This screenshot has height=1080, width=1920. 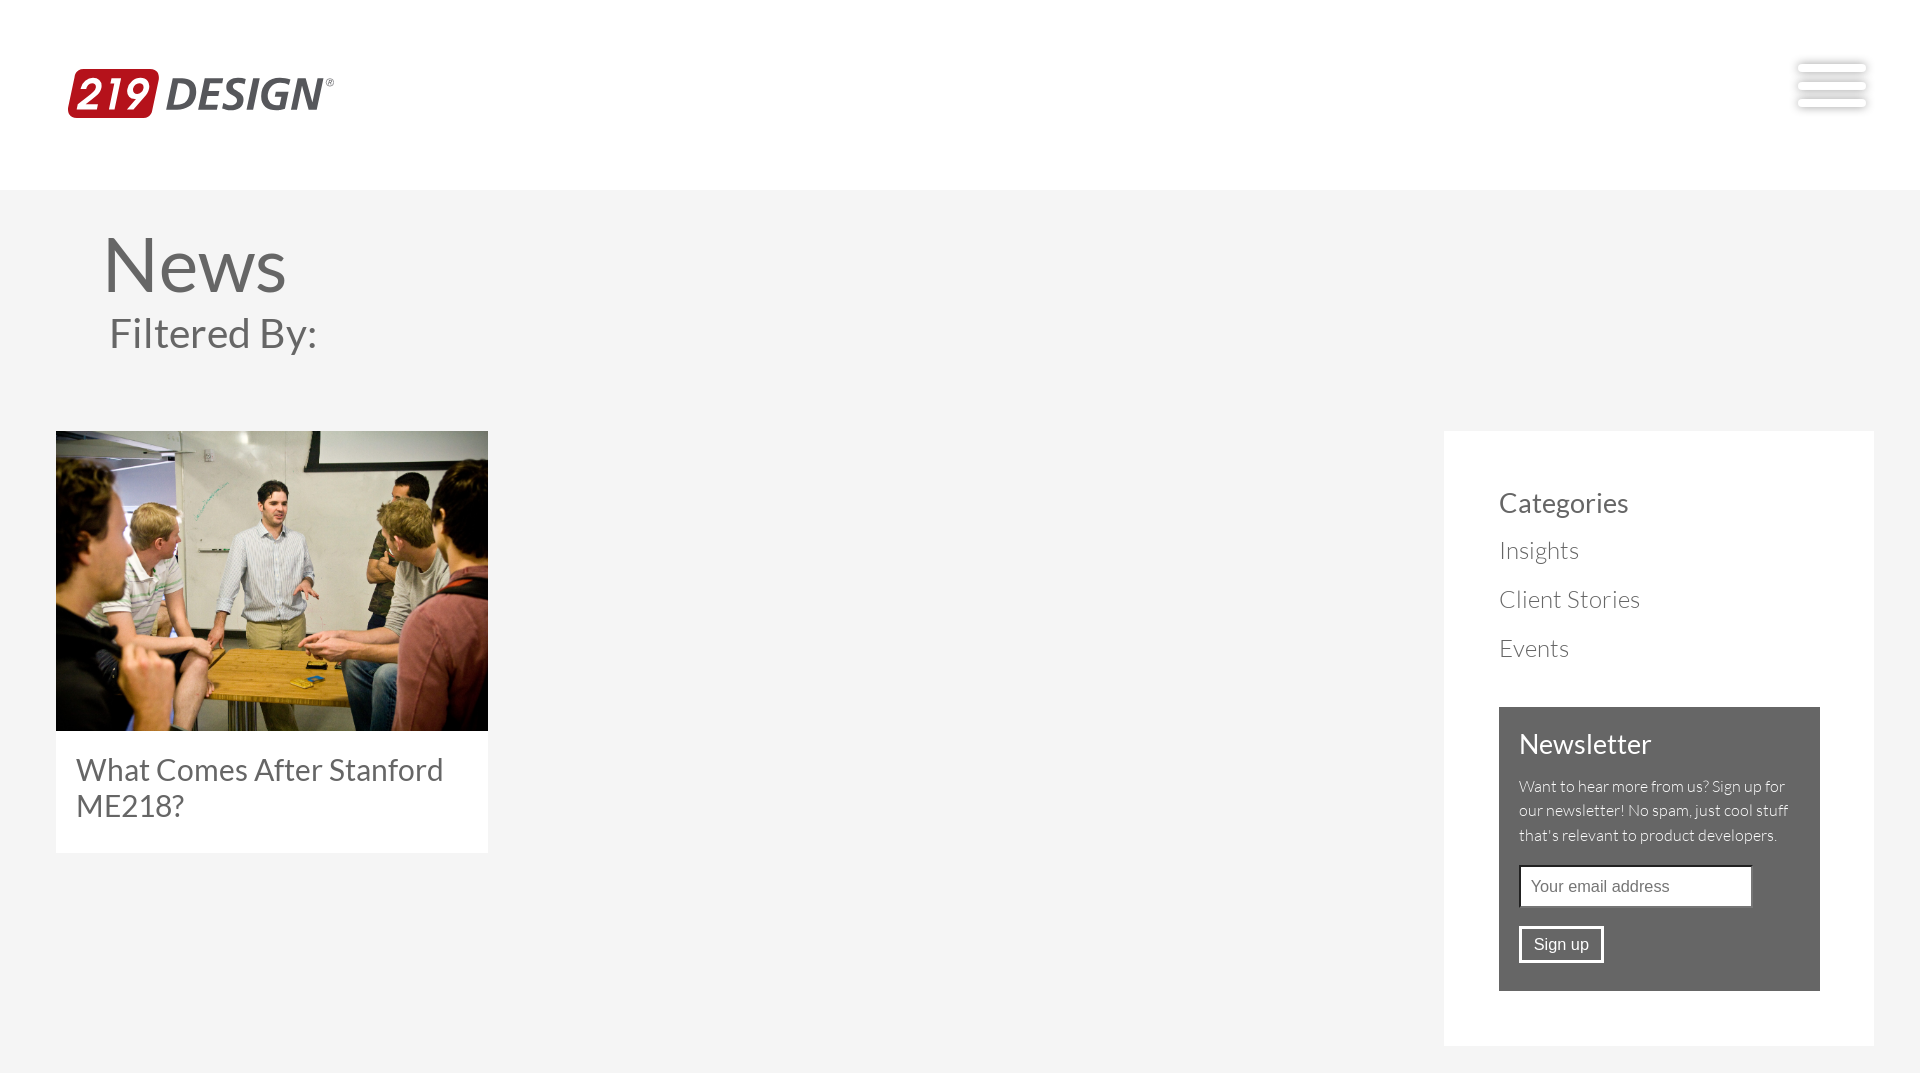 I want to click on Insights, so click(x=1539, y=550).